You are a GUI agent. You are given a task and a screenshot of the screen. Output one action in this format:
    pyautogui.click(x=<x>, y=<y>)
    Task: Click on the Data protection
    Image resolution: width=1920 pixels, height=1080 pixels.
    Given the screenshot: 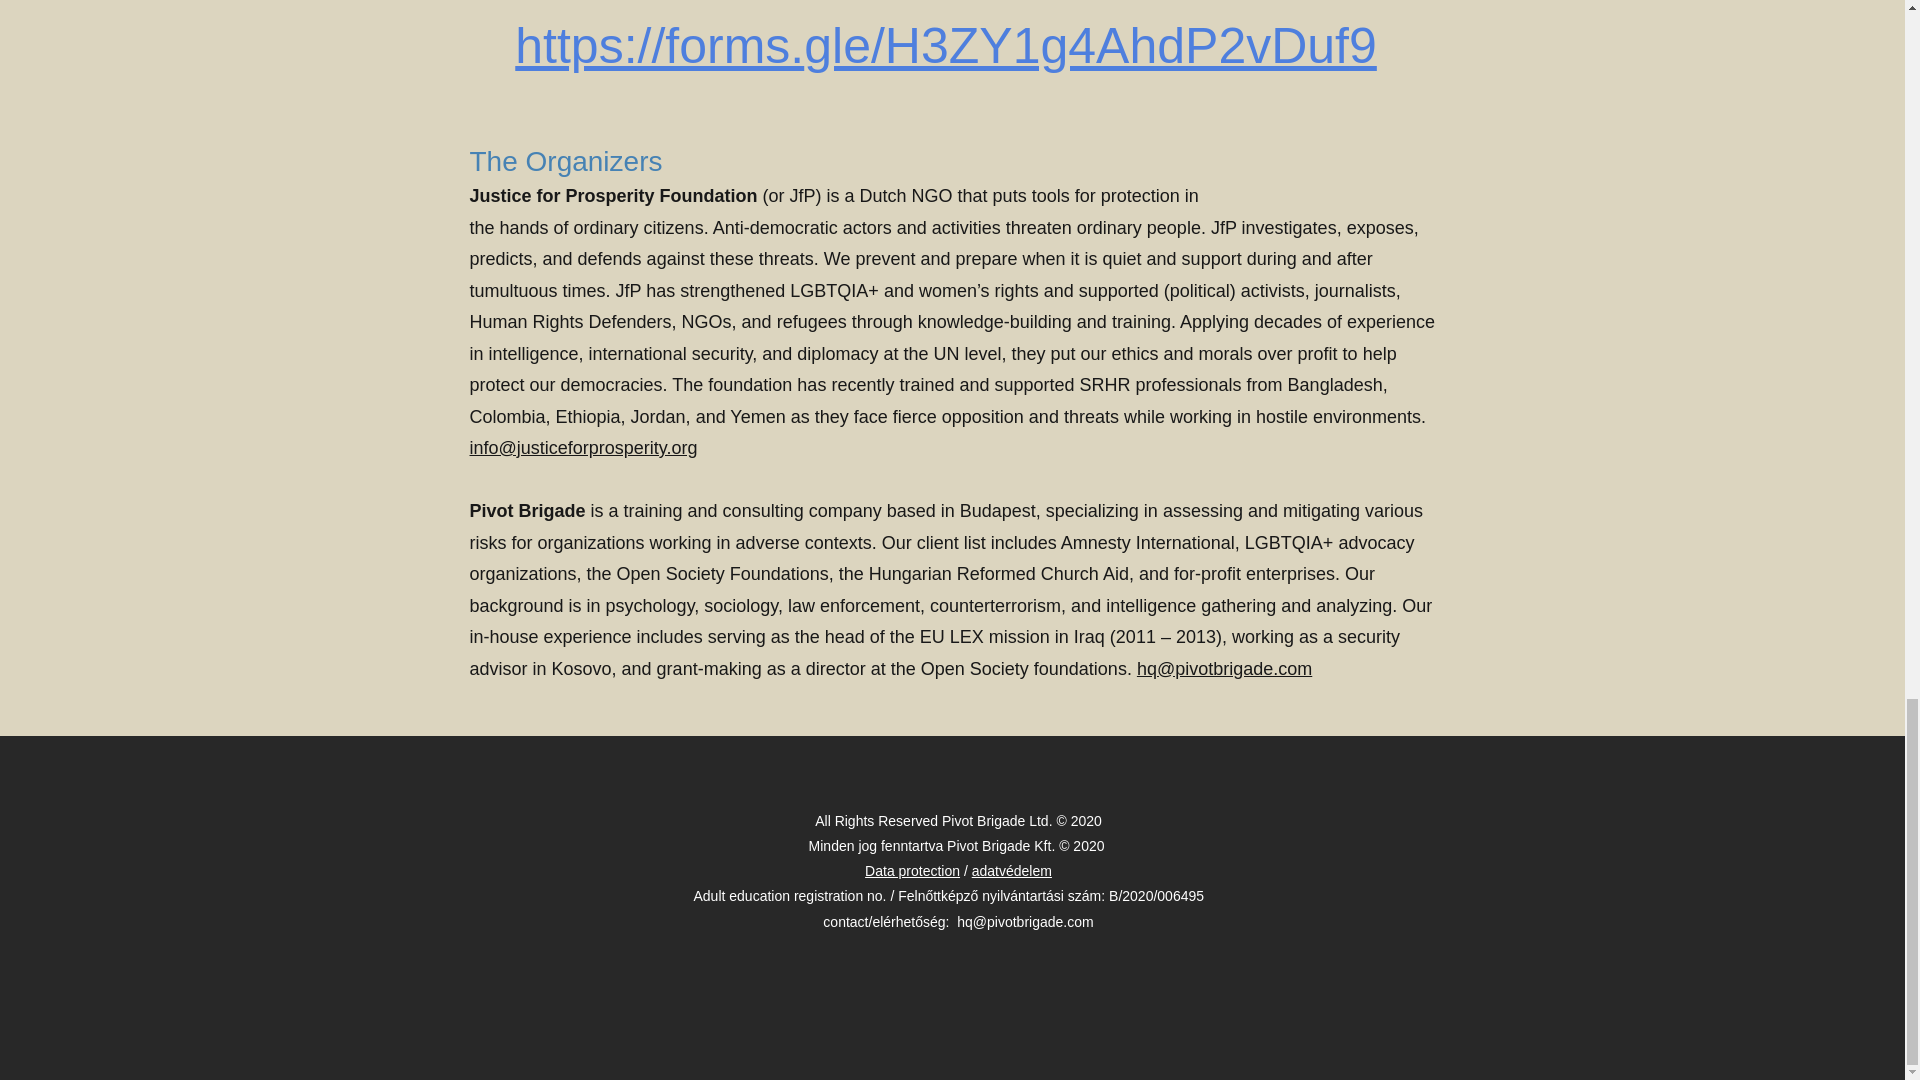 What is the action you would take?
    pyautogui.click(x=912, y=870)
    